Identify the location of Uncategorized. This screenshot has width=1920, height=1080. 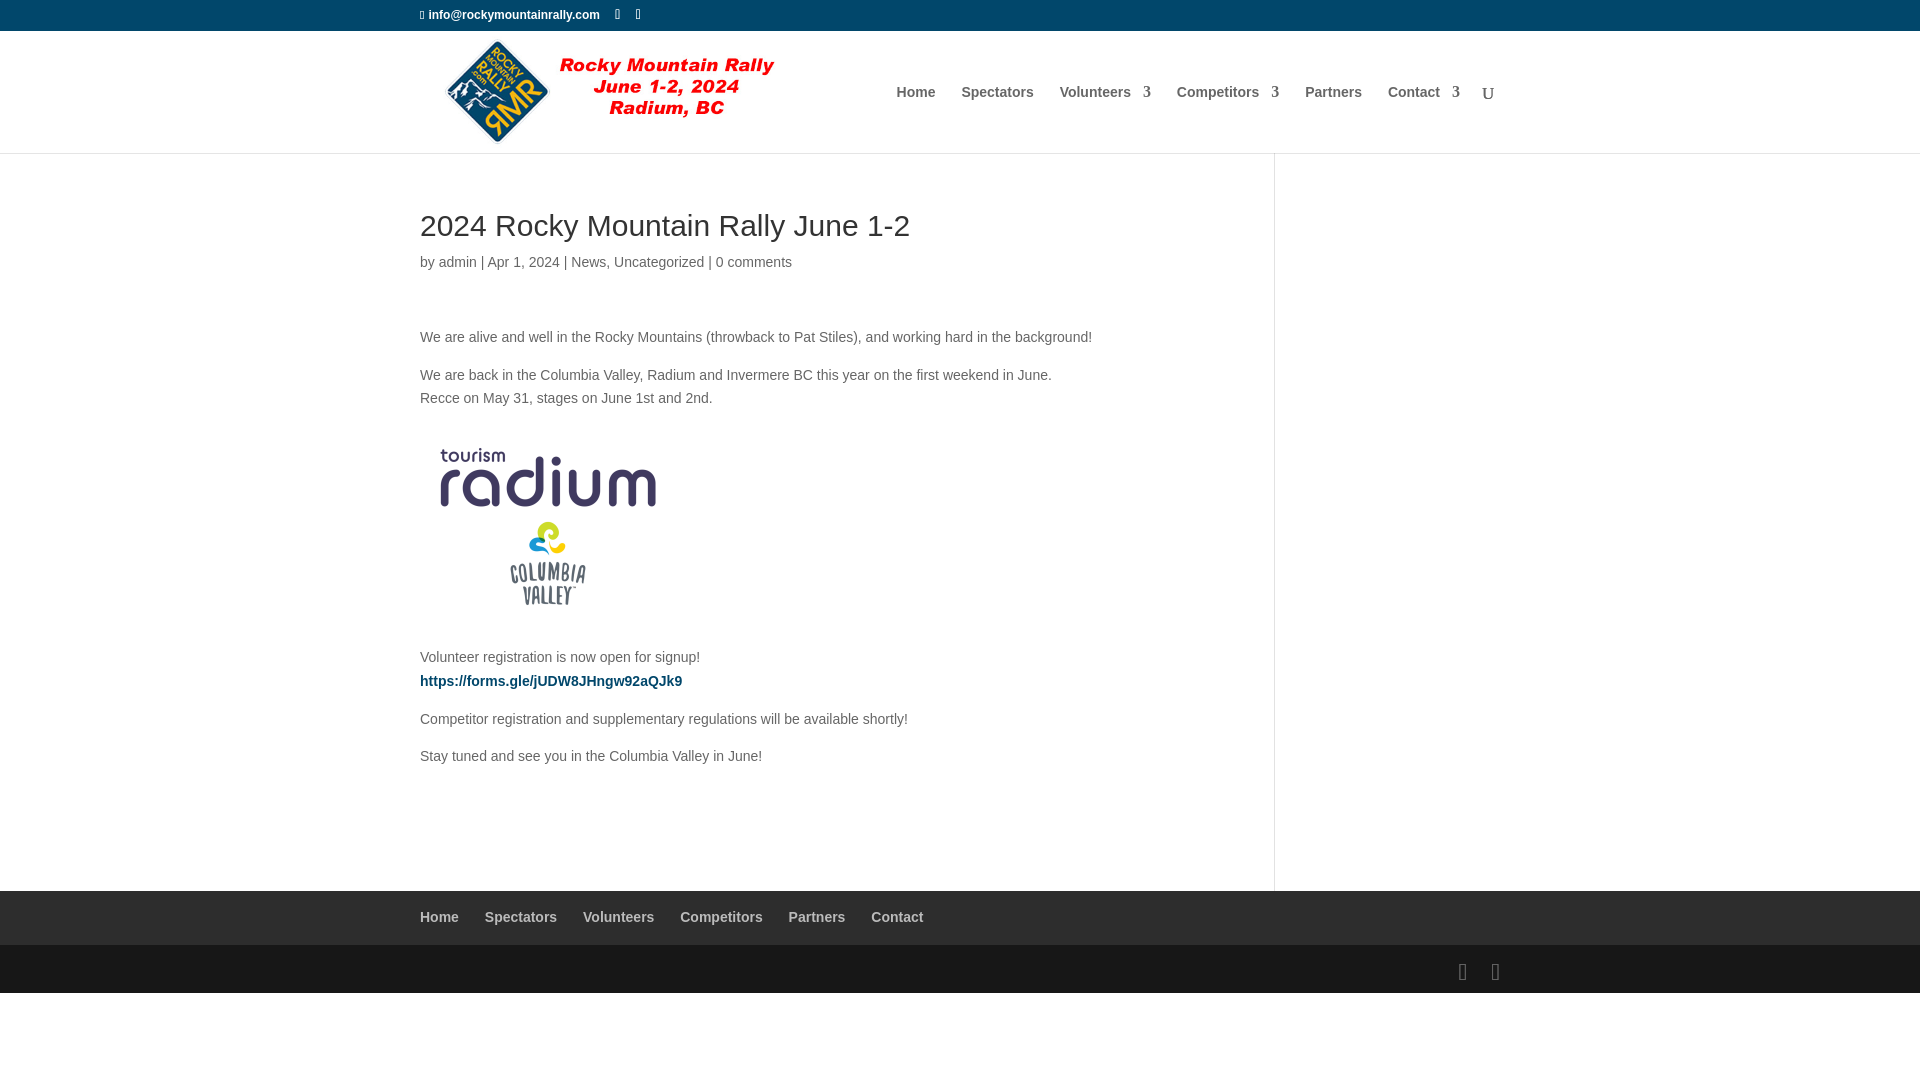
(659, 262).